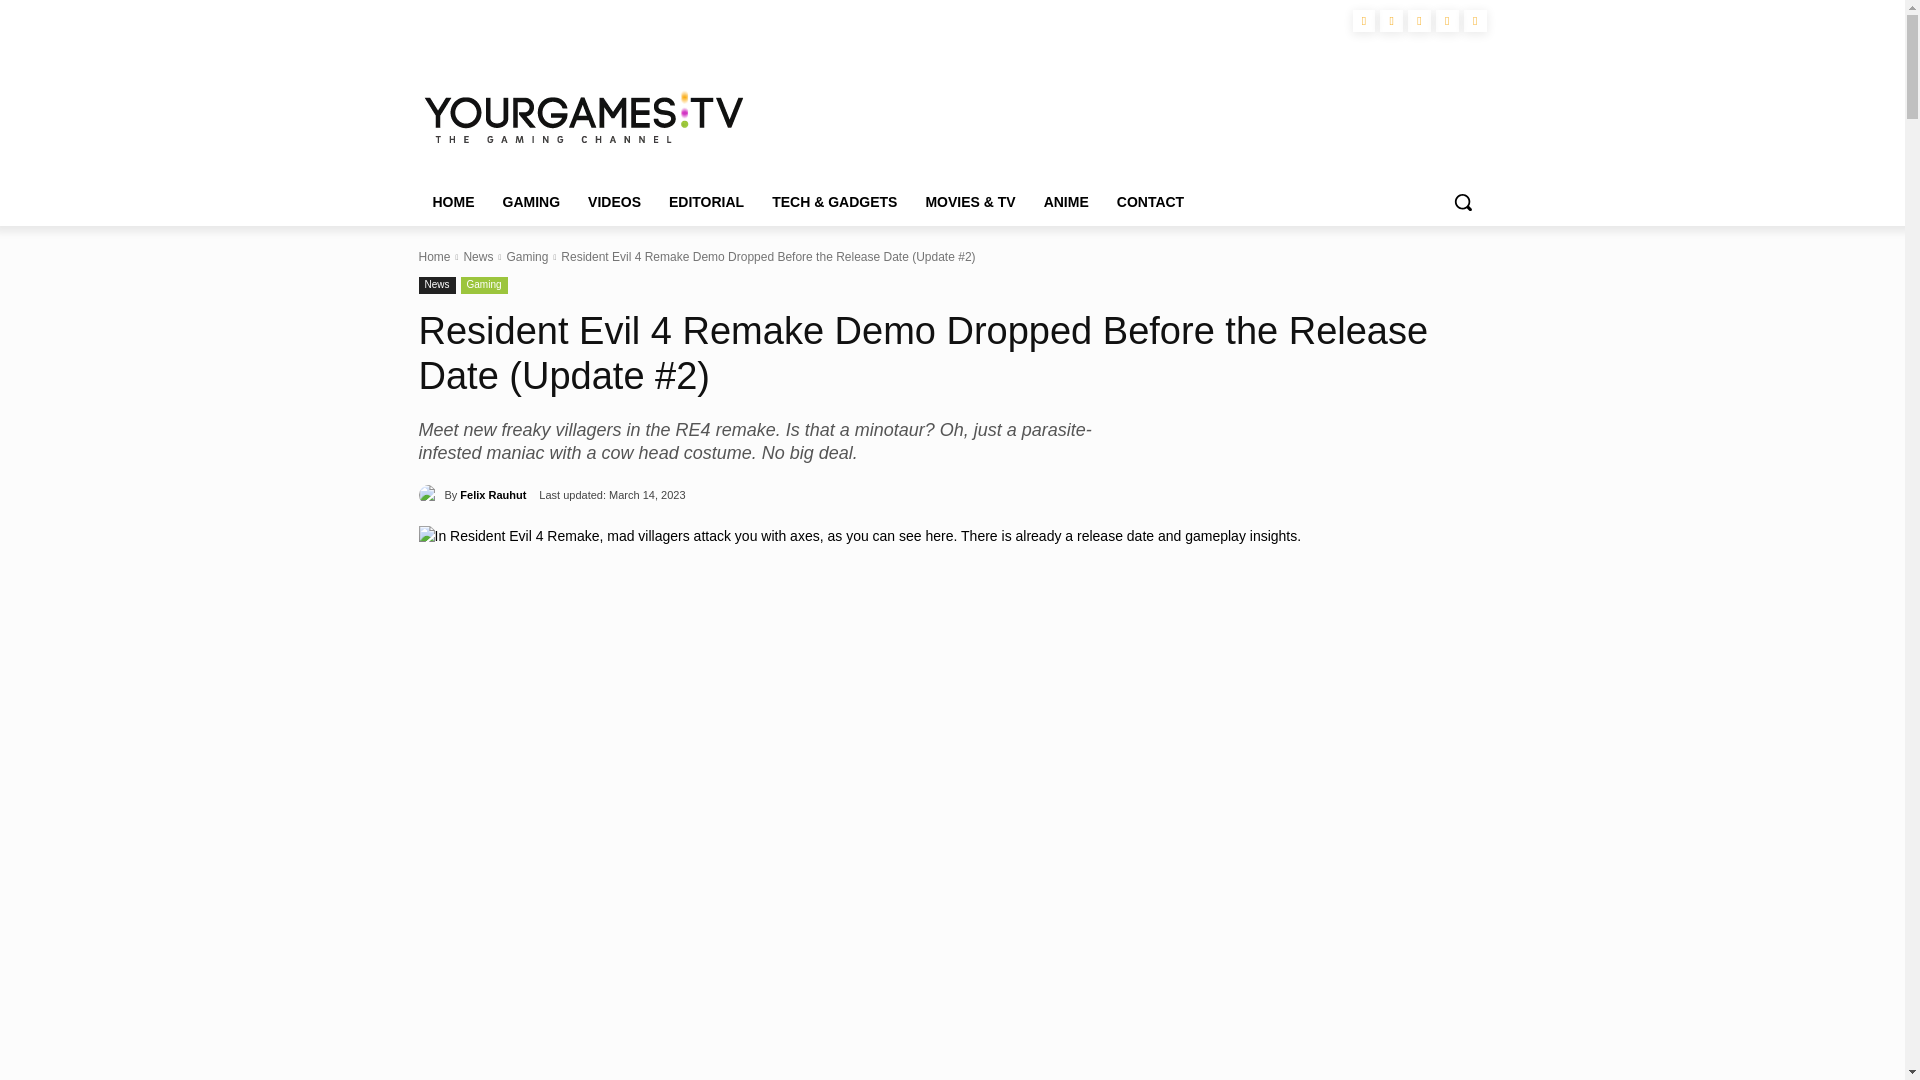 This screenshot has width=1920, height=1080. I want to click on Discord, so click(1364, 21).